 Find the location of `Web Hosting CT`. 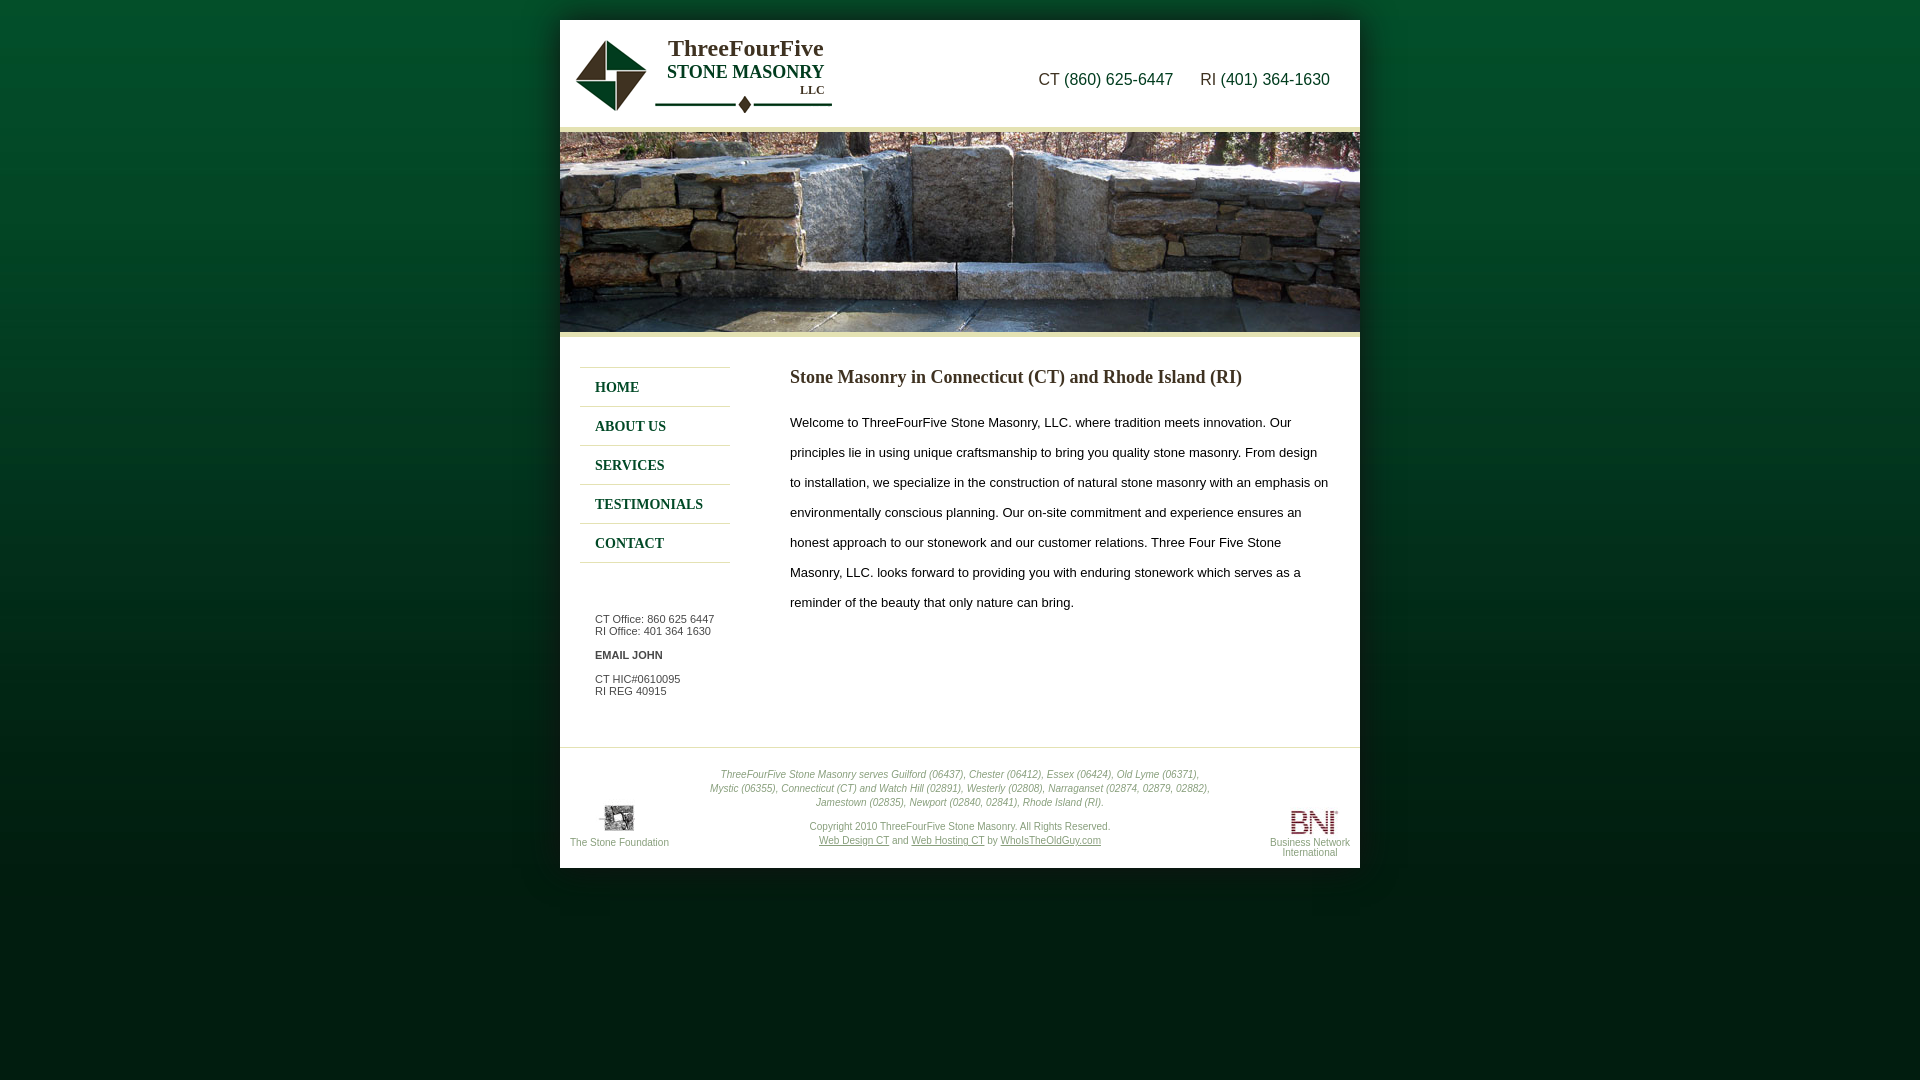

Web Hosting CT is located at coordinates (947, 840).